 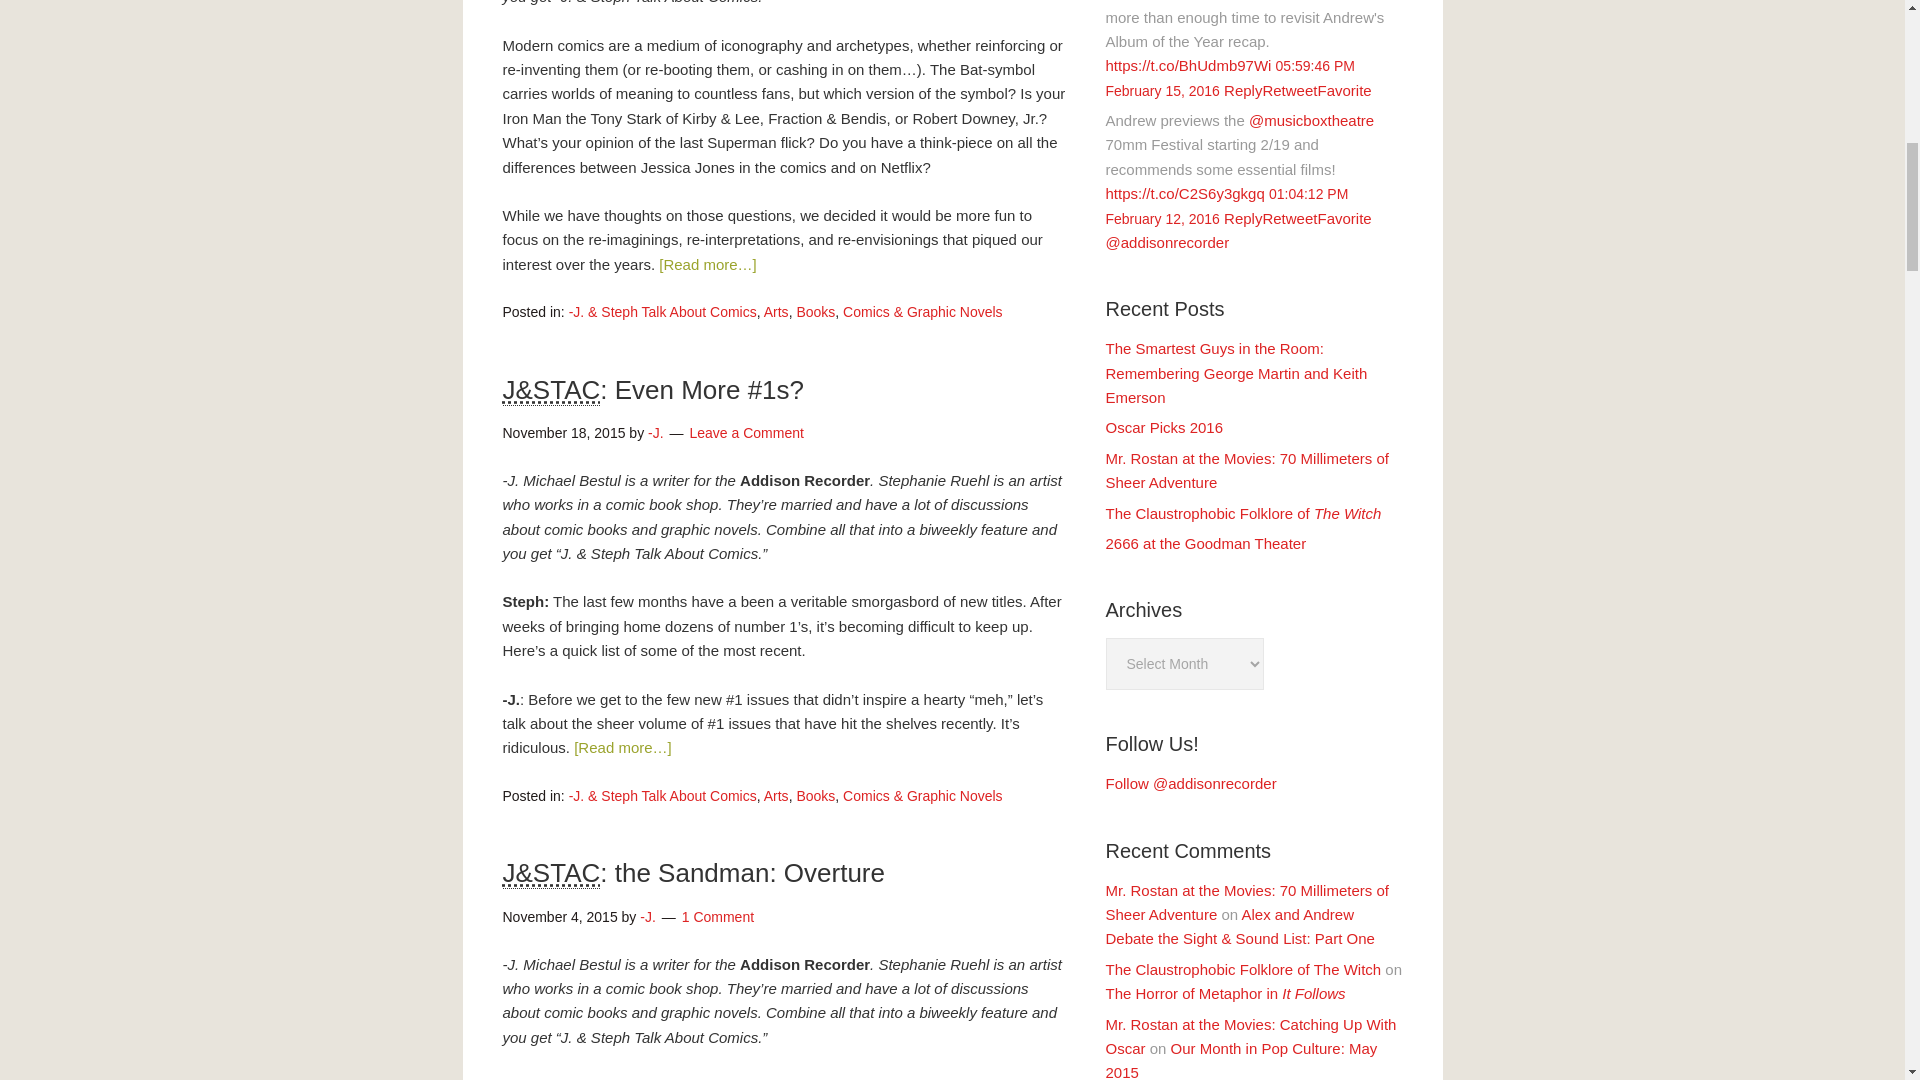 What do you see at coordinates (656, 432) in the screenshot?
I see `Posts by -J.` at bounding box center [656, 432].